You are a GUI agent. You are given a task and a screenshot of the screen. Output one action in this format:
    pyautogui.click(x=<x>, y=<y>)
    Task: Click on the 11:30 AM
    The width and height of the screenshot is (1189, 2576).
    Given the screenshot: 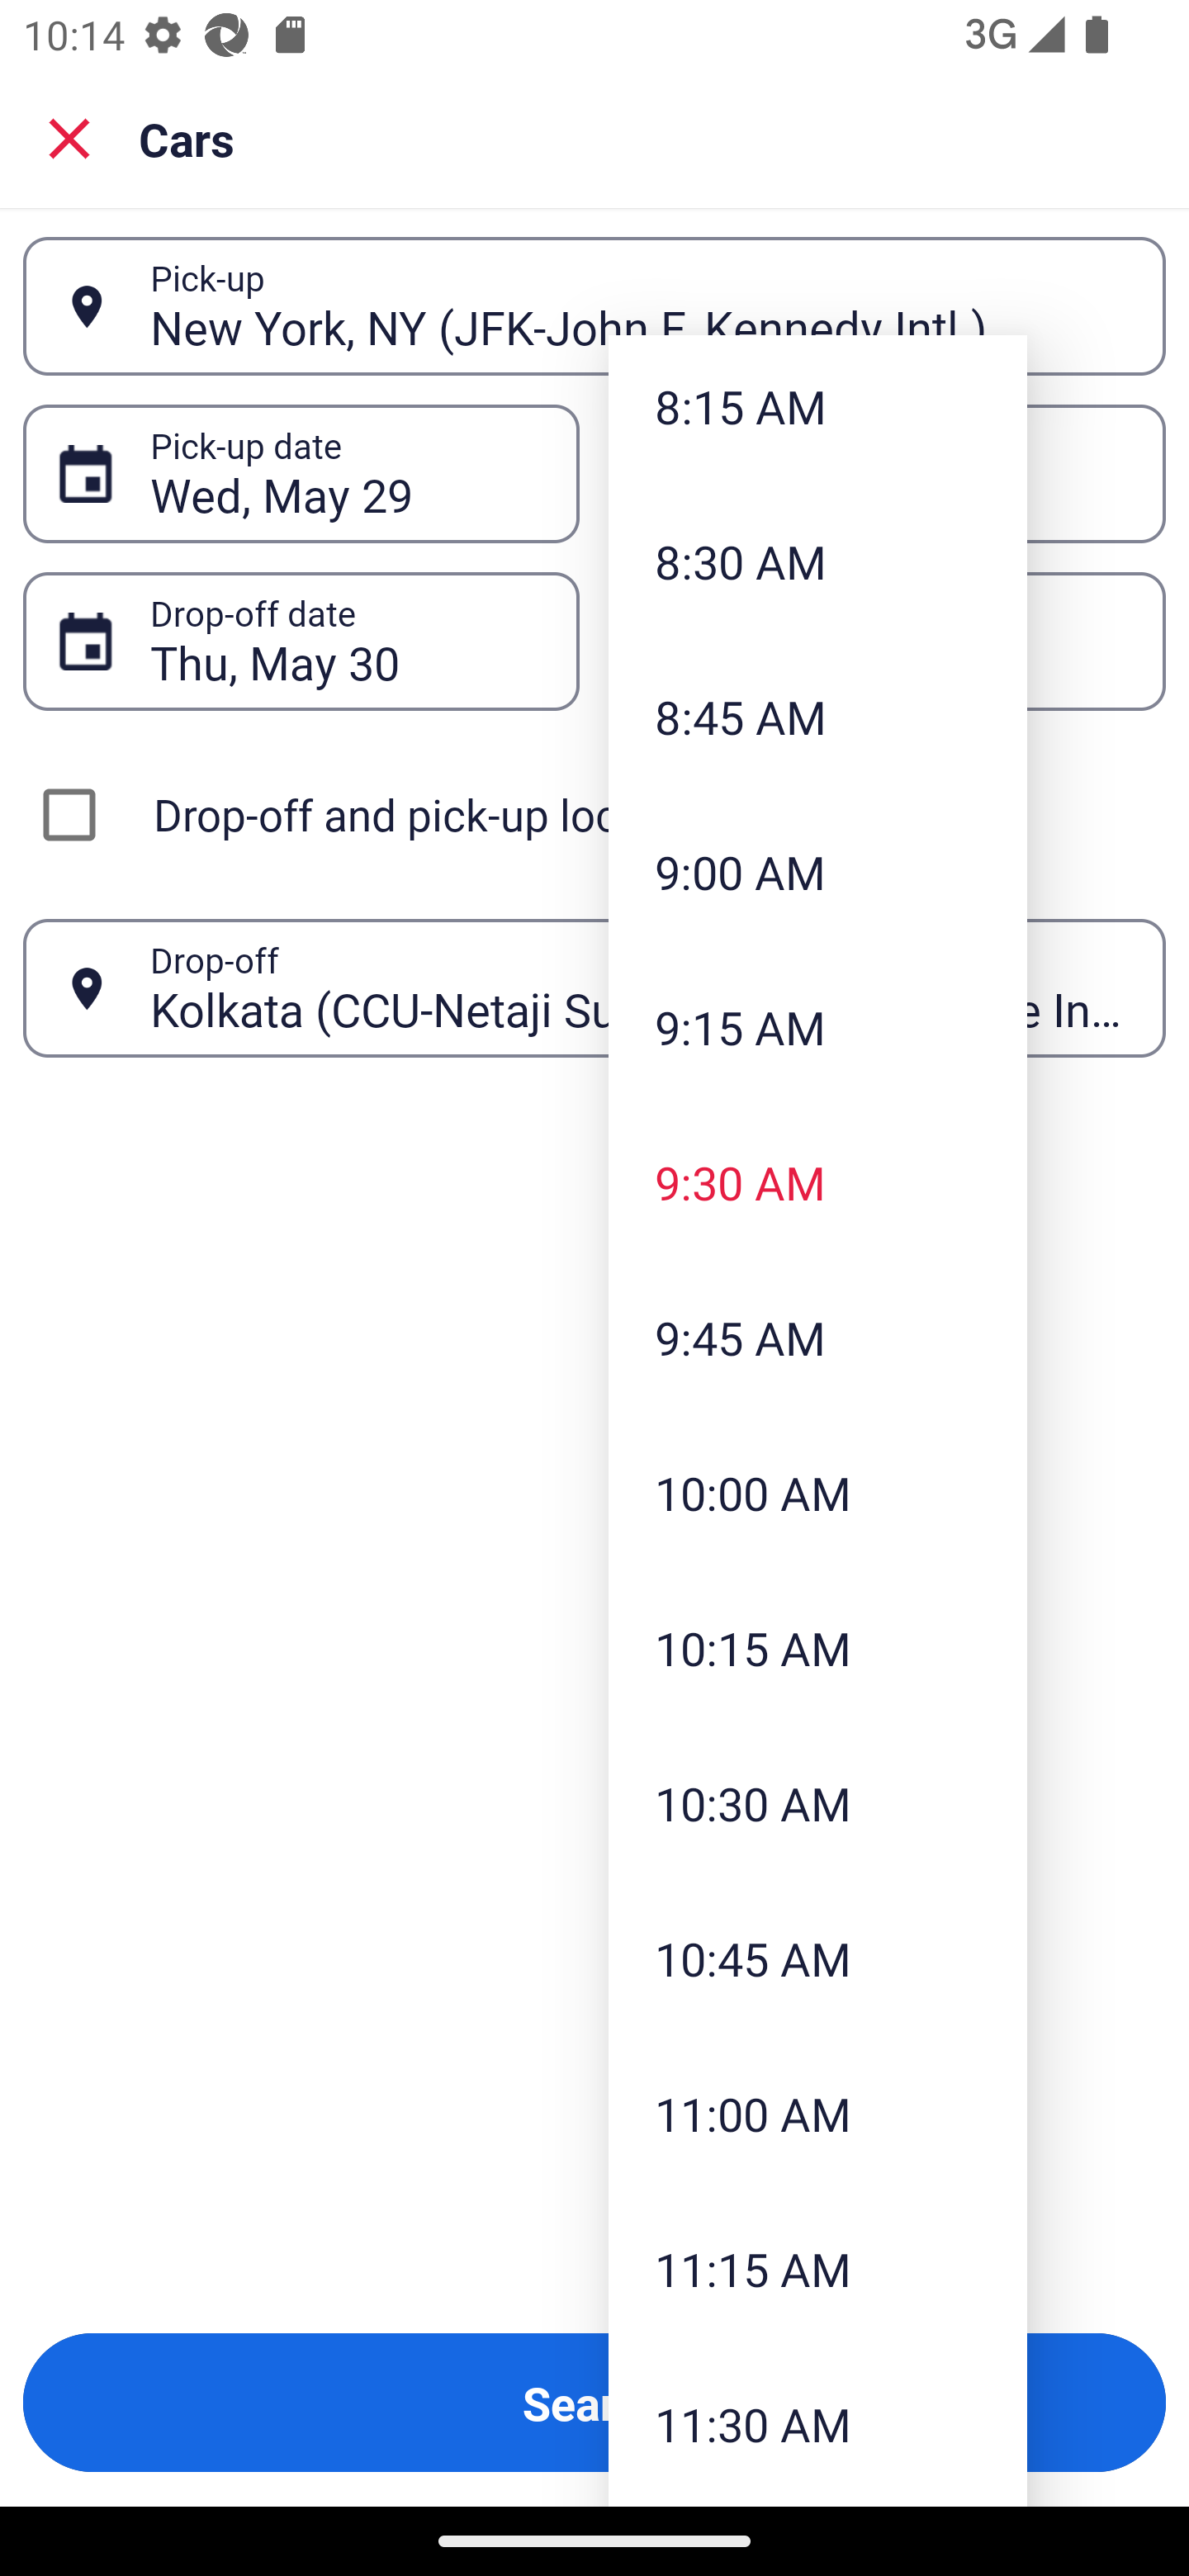 What is the action you would take?
    pyautogui.click(x=817, y=2424)
    